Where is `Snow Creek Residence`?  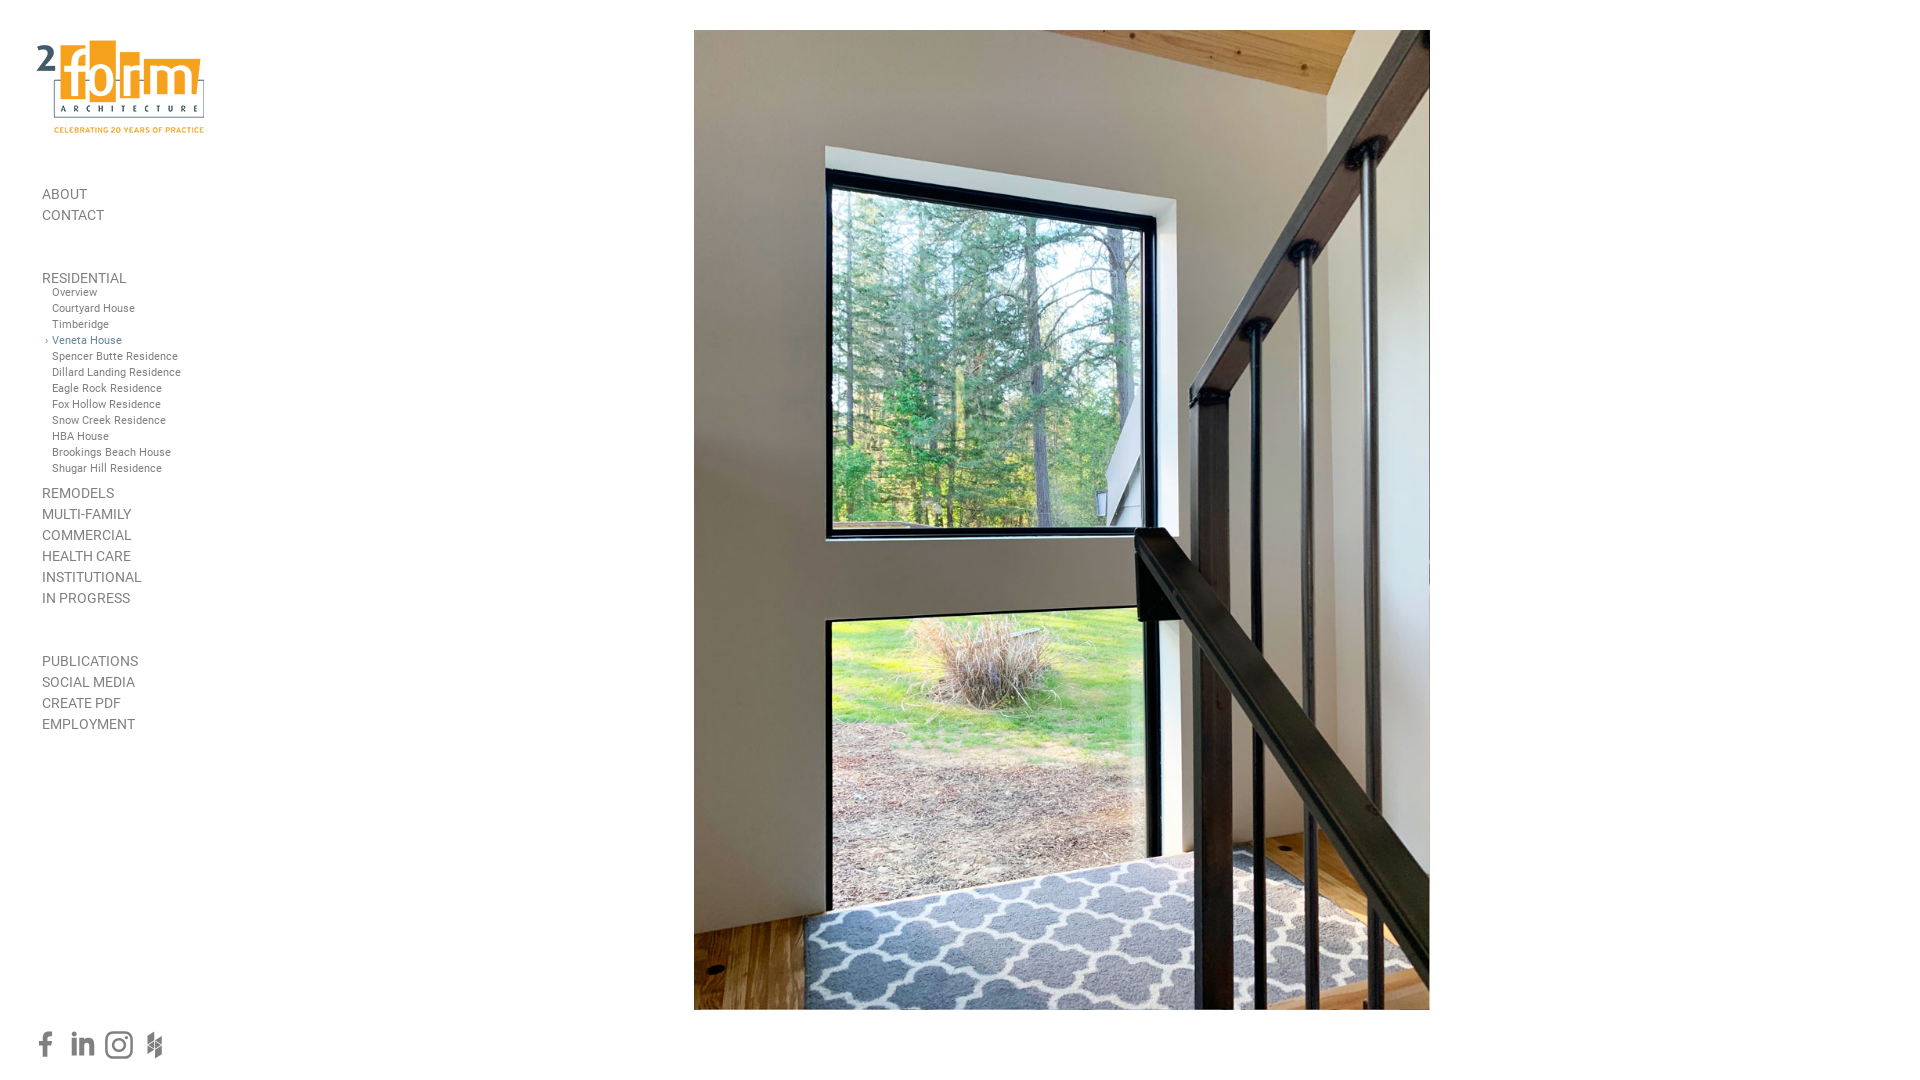 Snow Creek Residence is located at coordinates (109, 420).